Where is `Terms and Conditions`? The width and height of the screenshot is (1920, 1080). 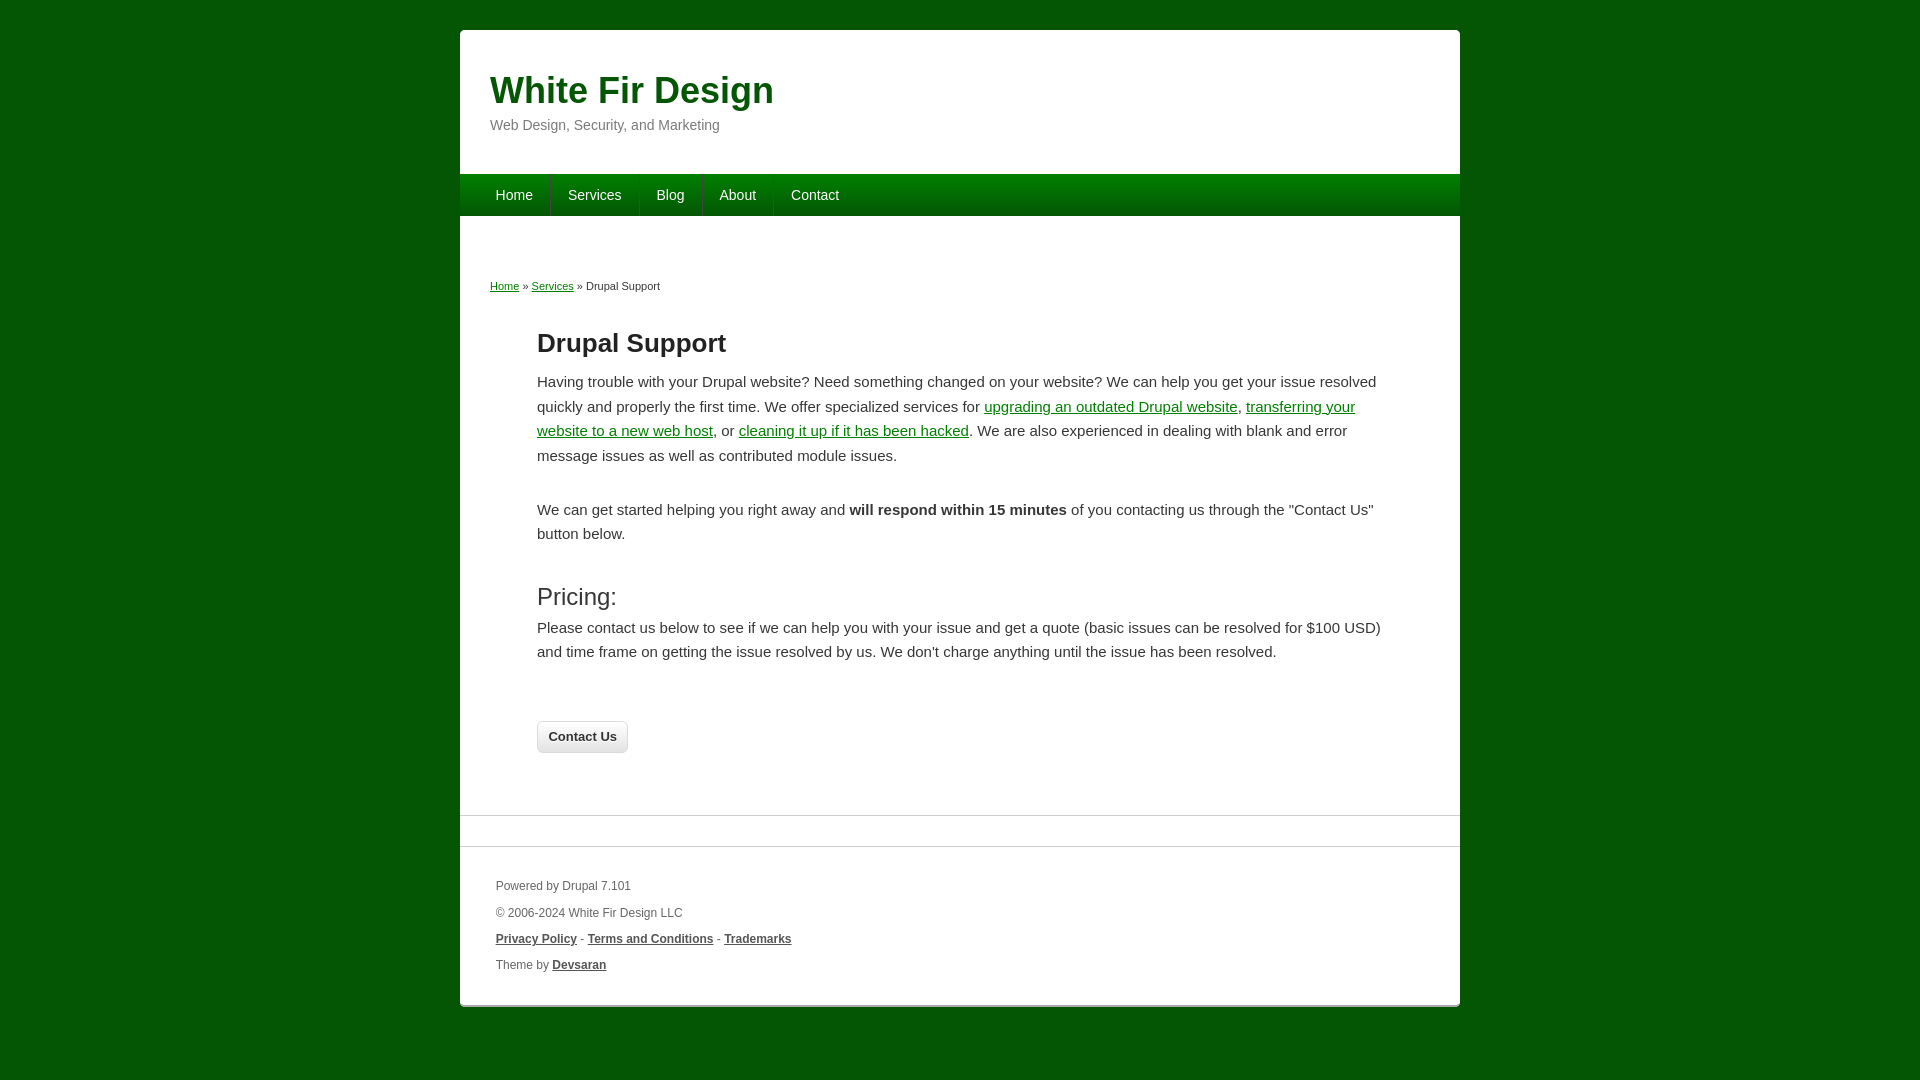
Terms and Conditions is located at coordinates (650, 939).